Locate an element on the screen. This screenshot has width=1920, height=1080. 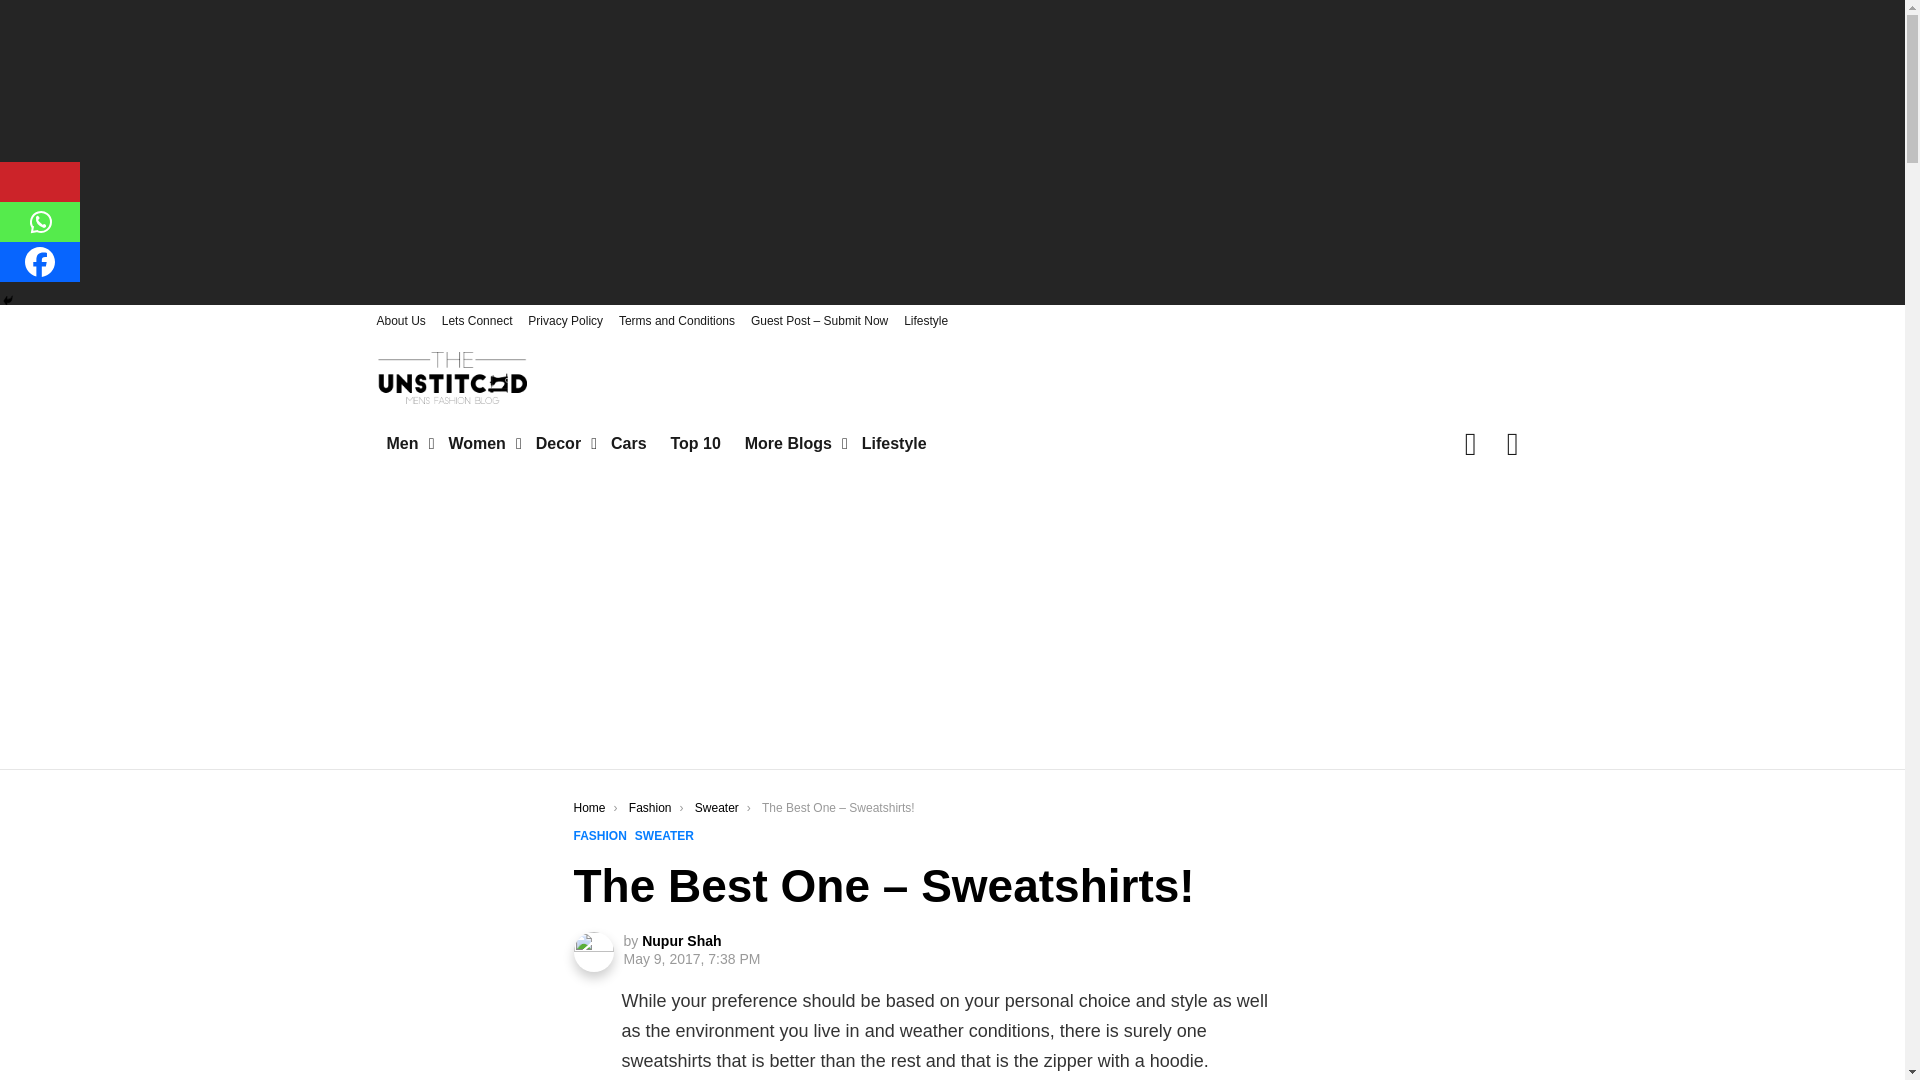
Whatsapp is located at coordinates (40, 221).